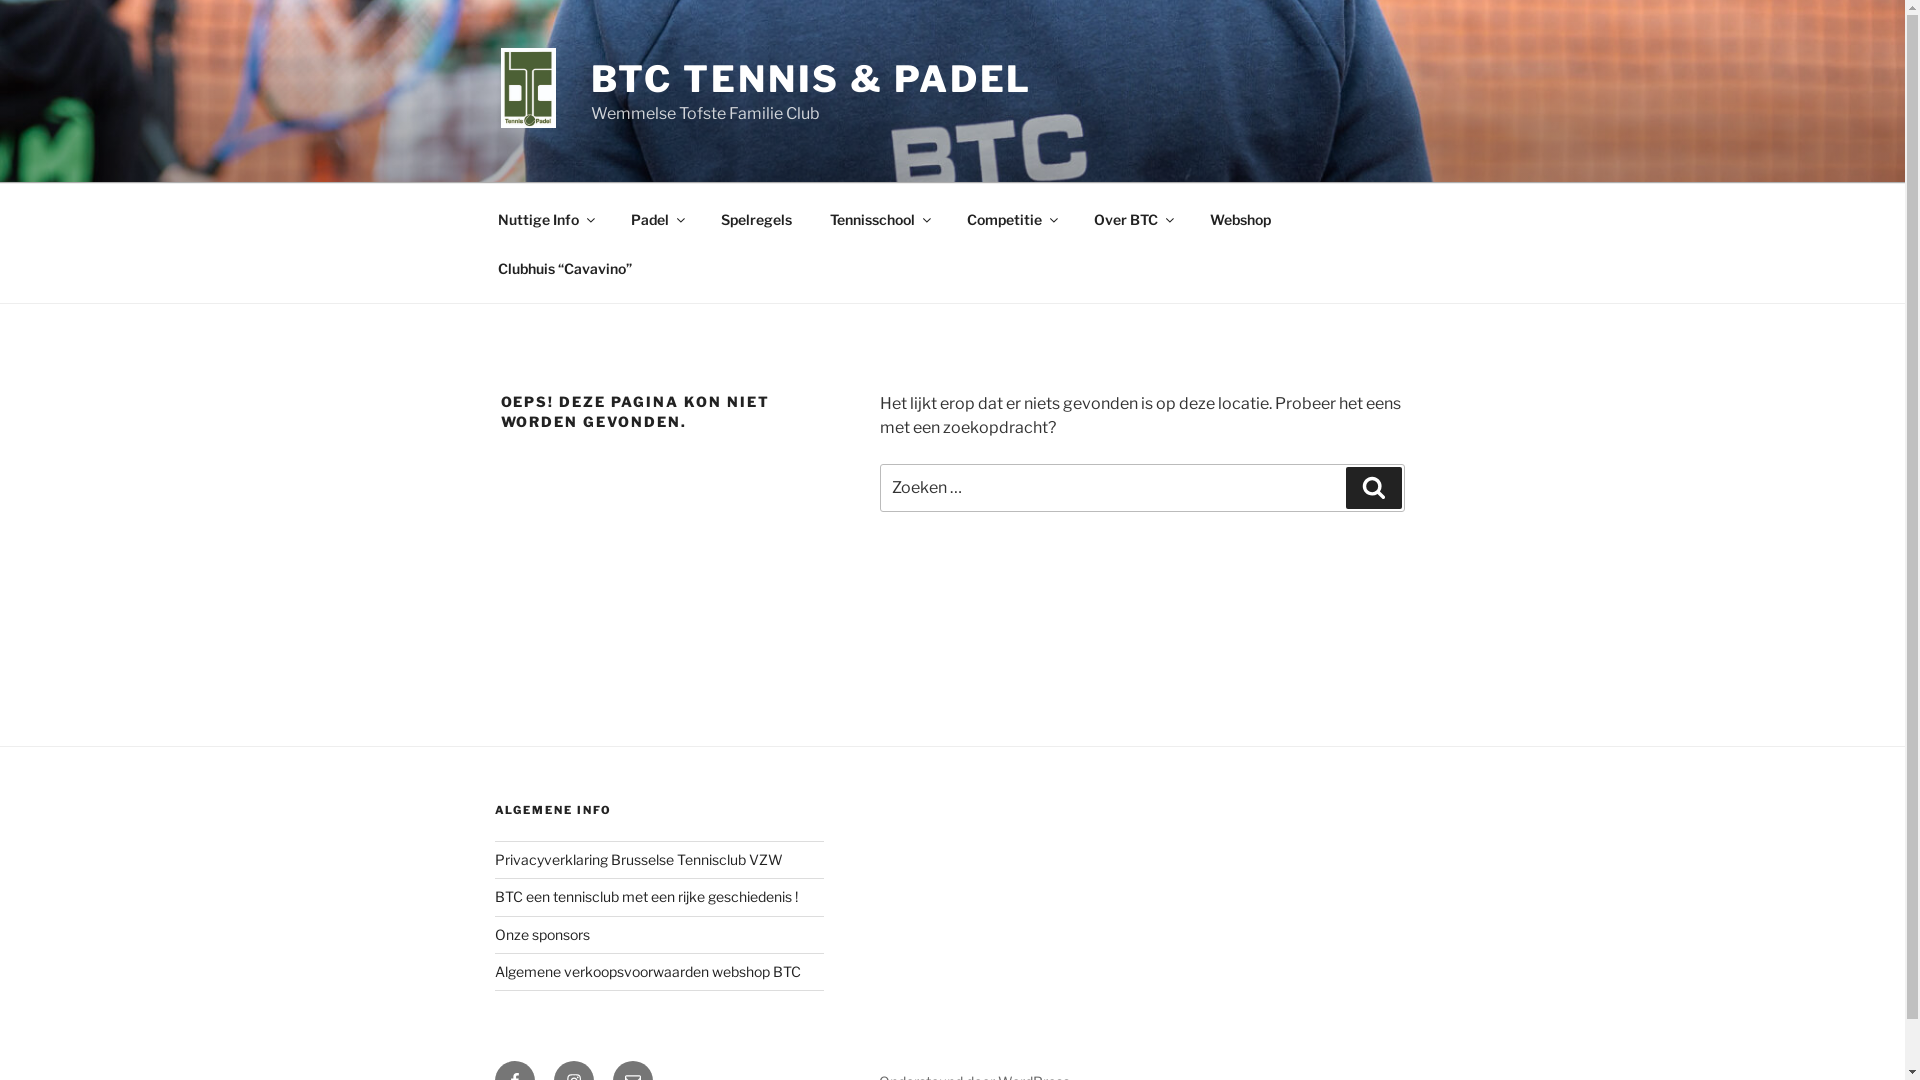 Image resolution: width=1920 pixels, height=1080 pixels. Describe the element at coordinates (812, 79) in the screenshot. I see `BTC TENNIS & PADEL` at that location.